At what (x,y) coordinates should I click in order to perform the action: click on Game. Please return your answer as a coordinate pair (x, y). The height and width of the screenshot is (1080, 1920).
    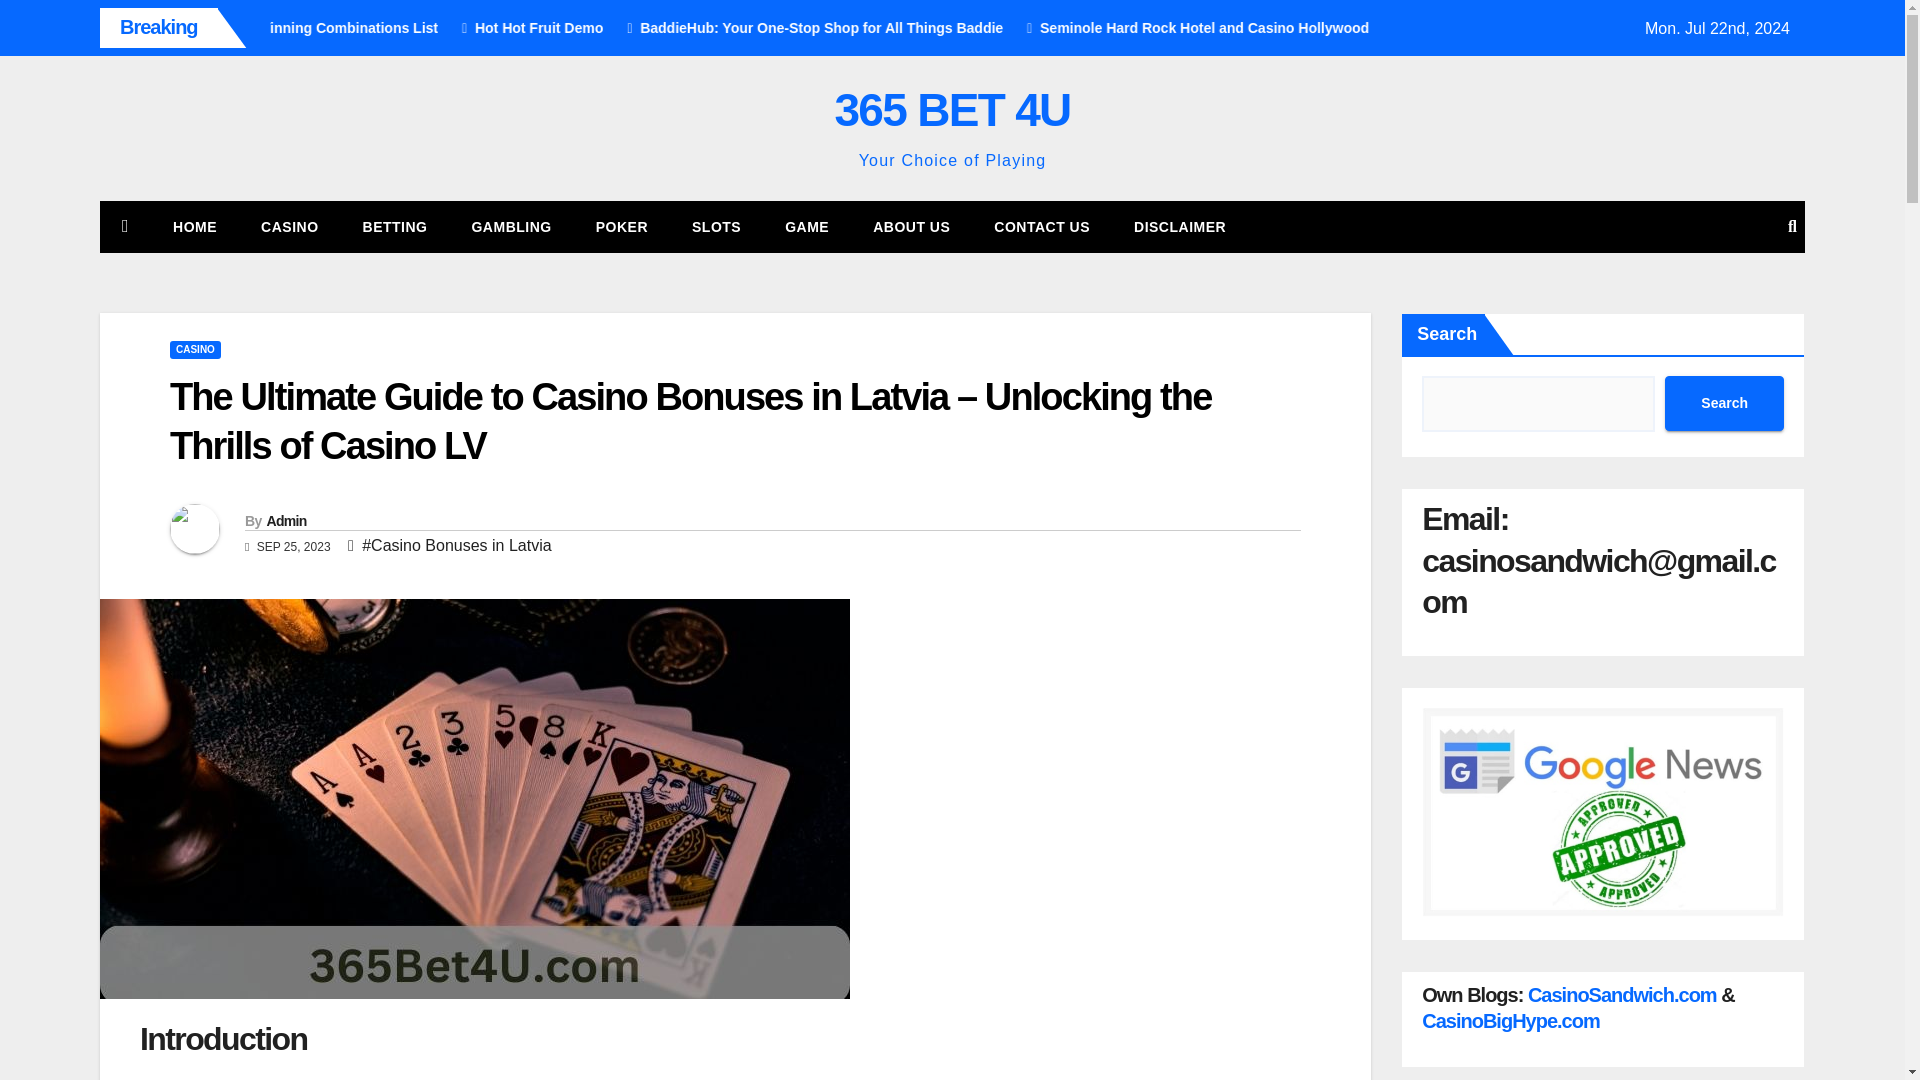
    Looking at the image, I should click on (806, 226).